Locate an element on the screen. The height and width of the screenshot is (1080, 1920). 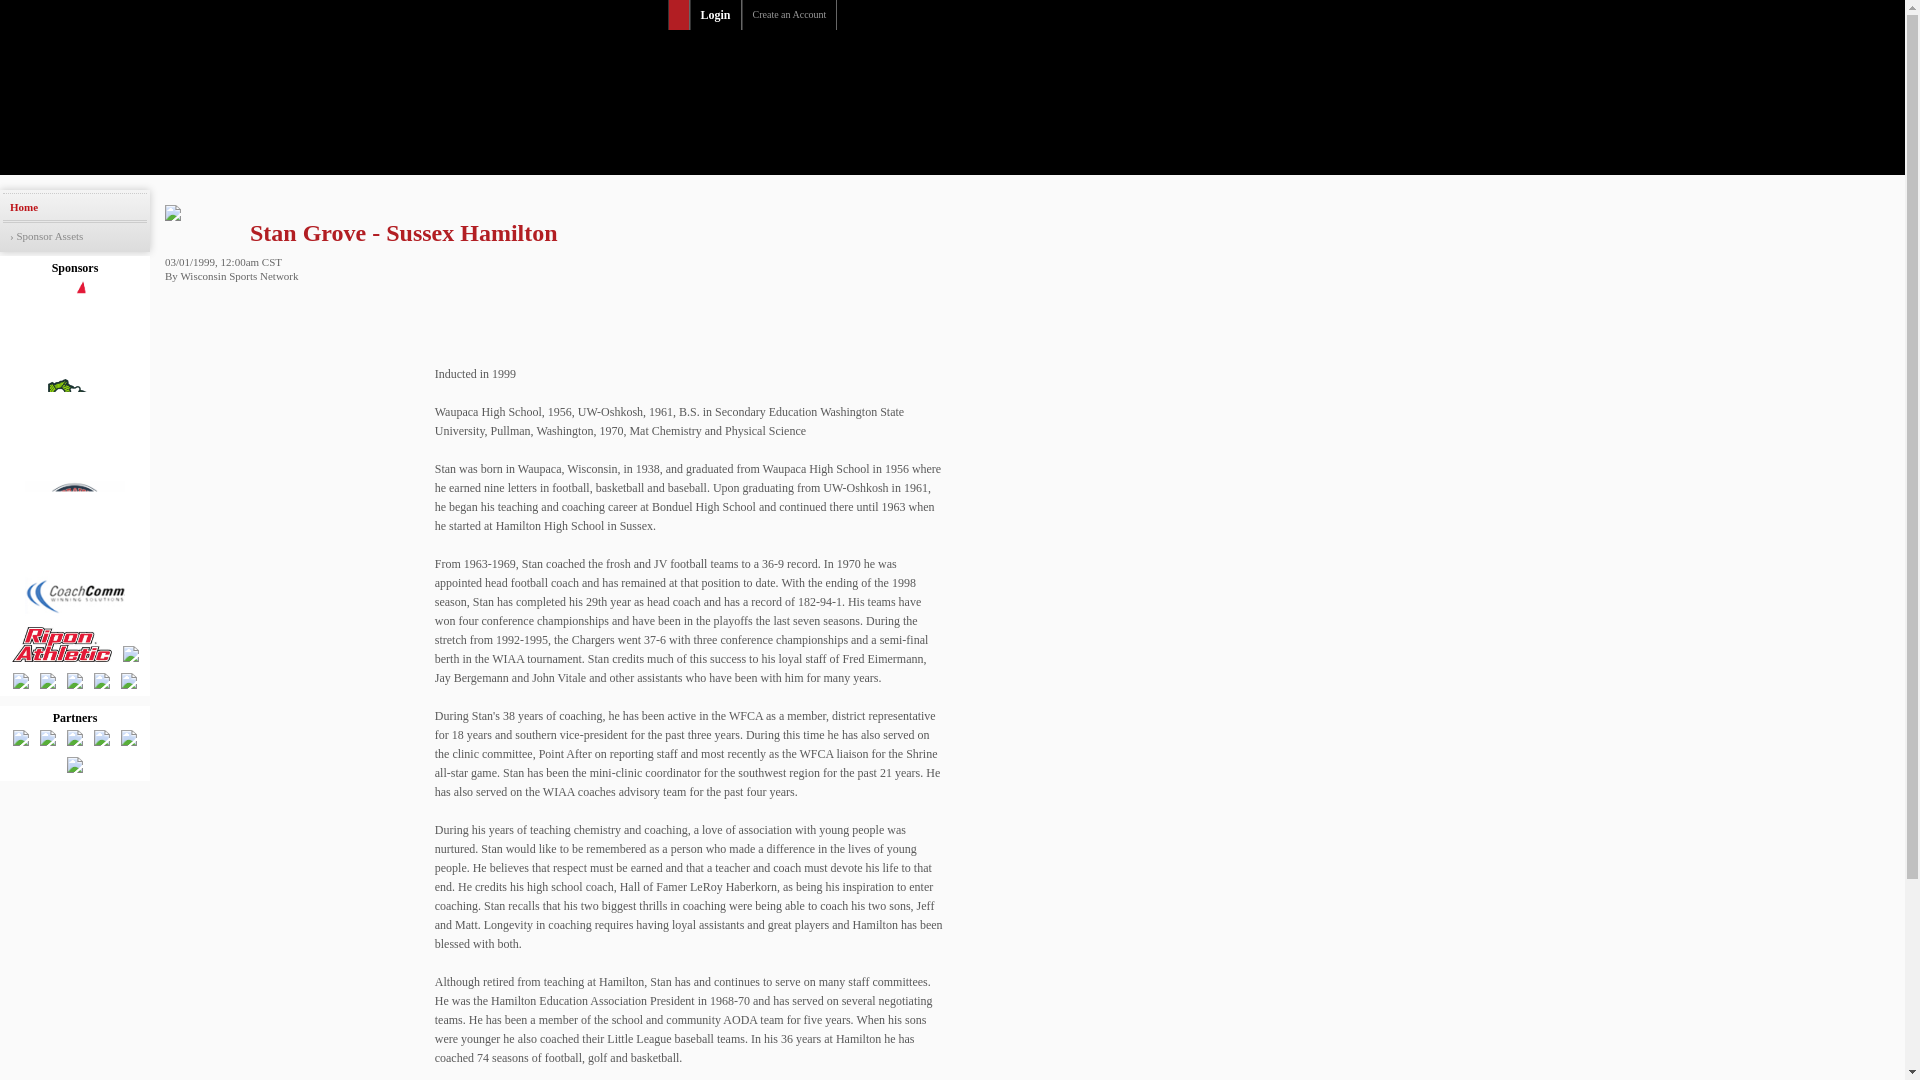
Sponsor Assets is located at coordinates (75, 236).